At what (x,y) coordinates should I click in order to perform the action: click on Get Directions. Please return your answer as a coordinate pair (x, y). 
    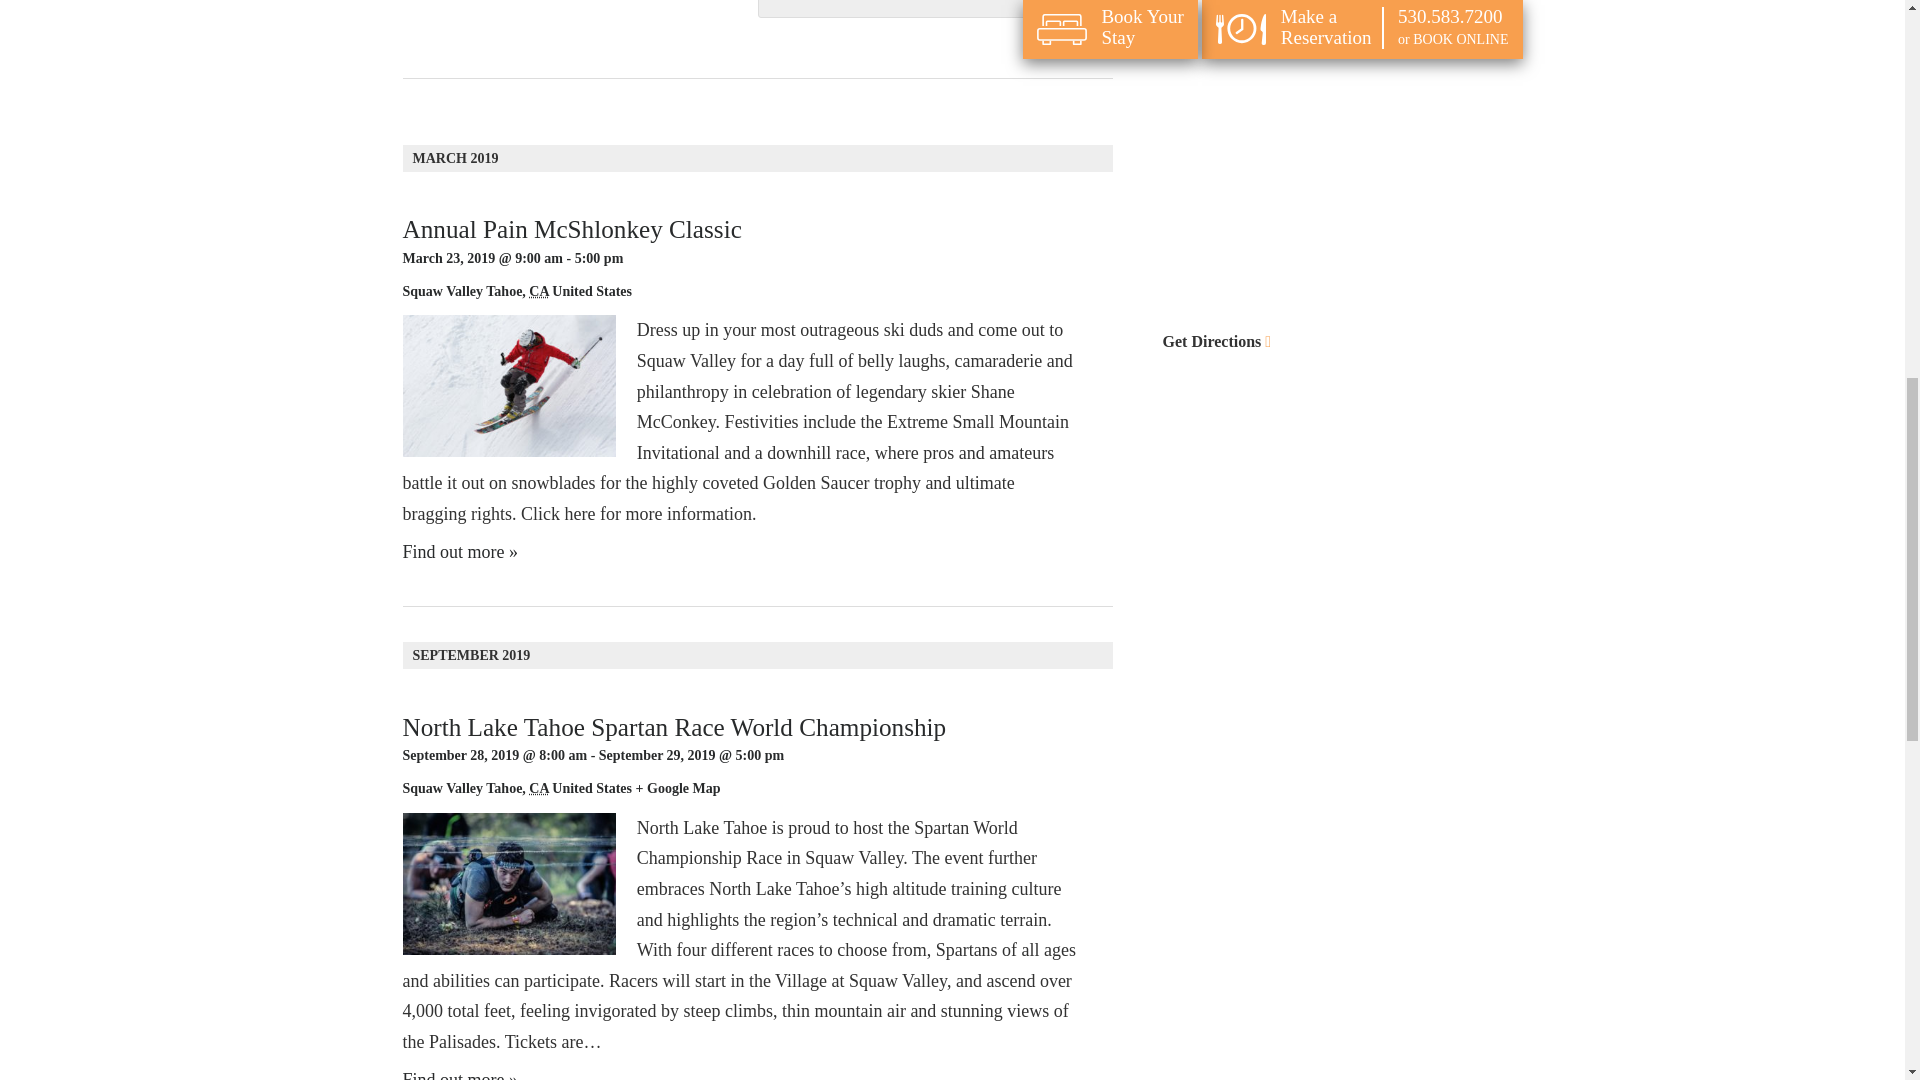
    Looking at the image, I should click on (1342, 342).